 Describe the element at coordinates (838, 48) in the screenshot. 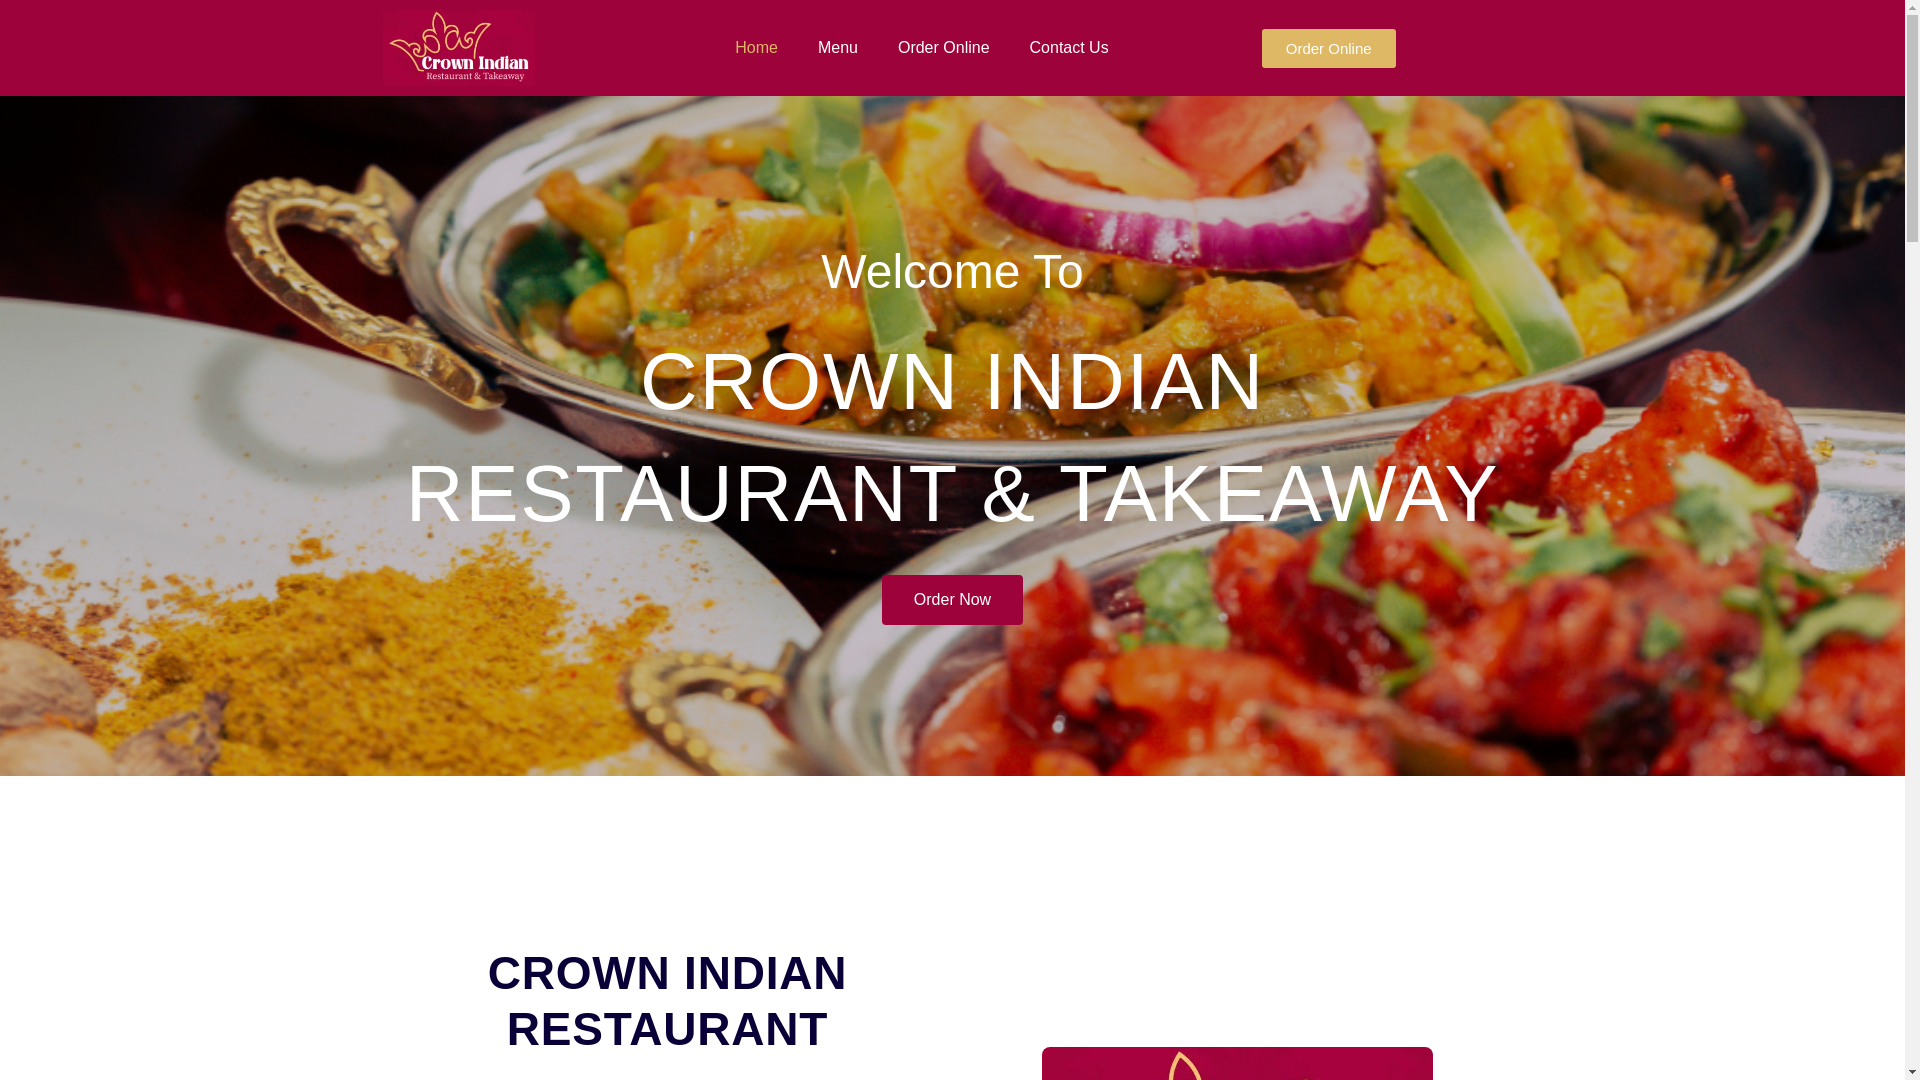

I see `Menu` at that location.